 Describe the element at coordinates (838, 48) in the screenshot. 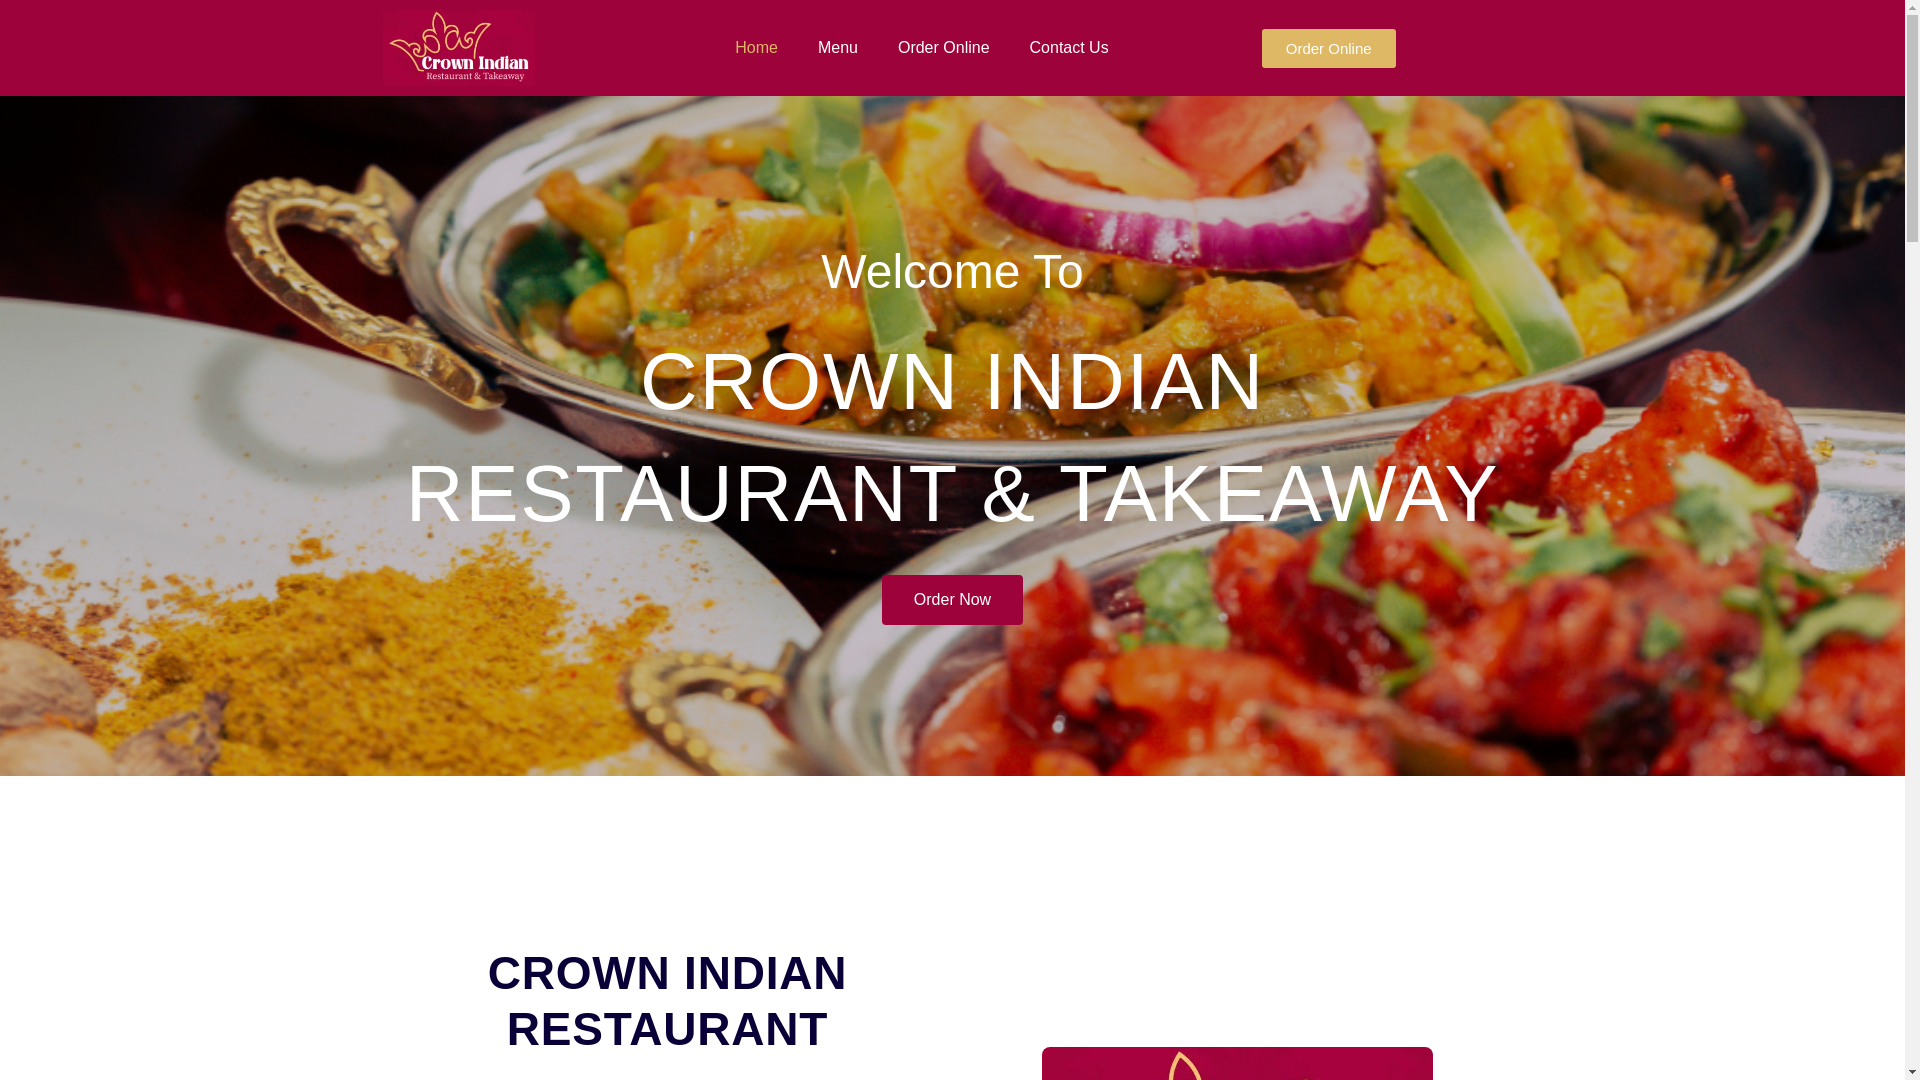

I see `Menu` at that location.